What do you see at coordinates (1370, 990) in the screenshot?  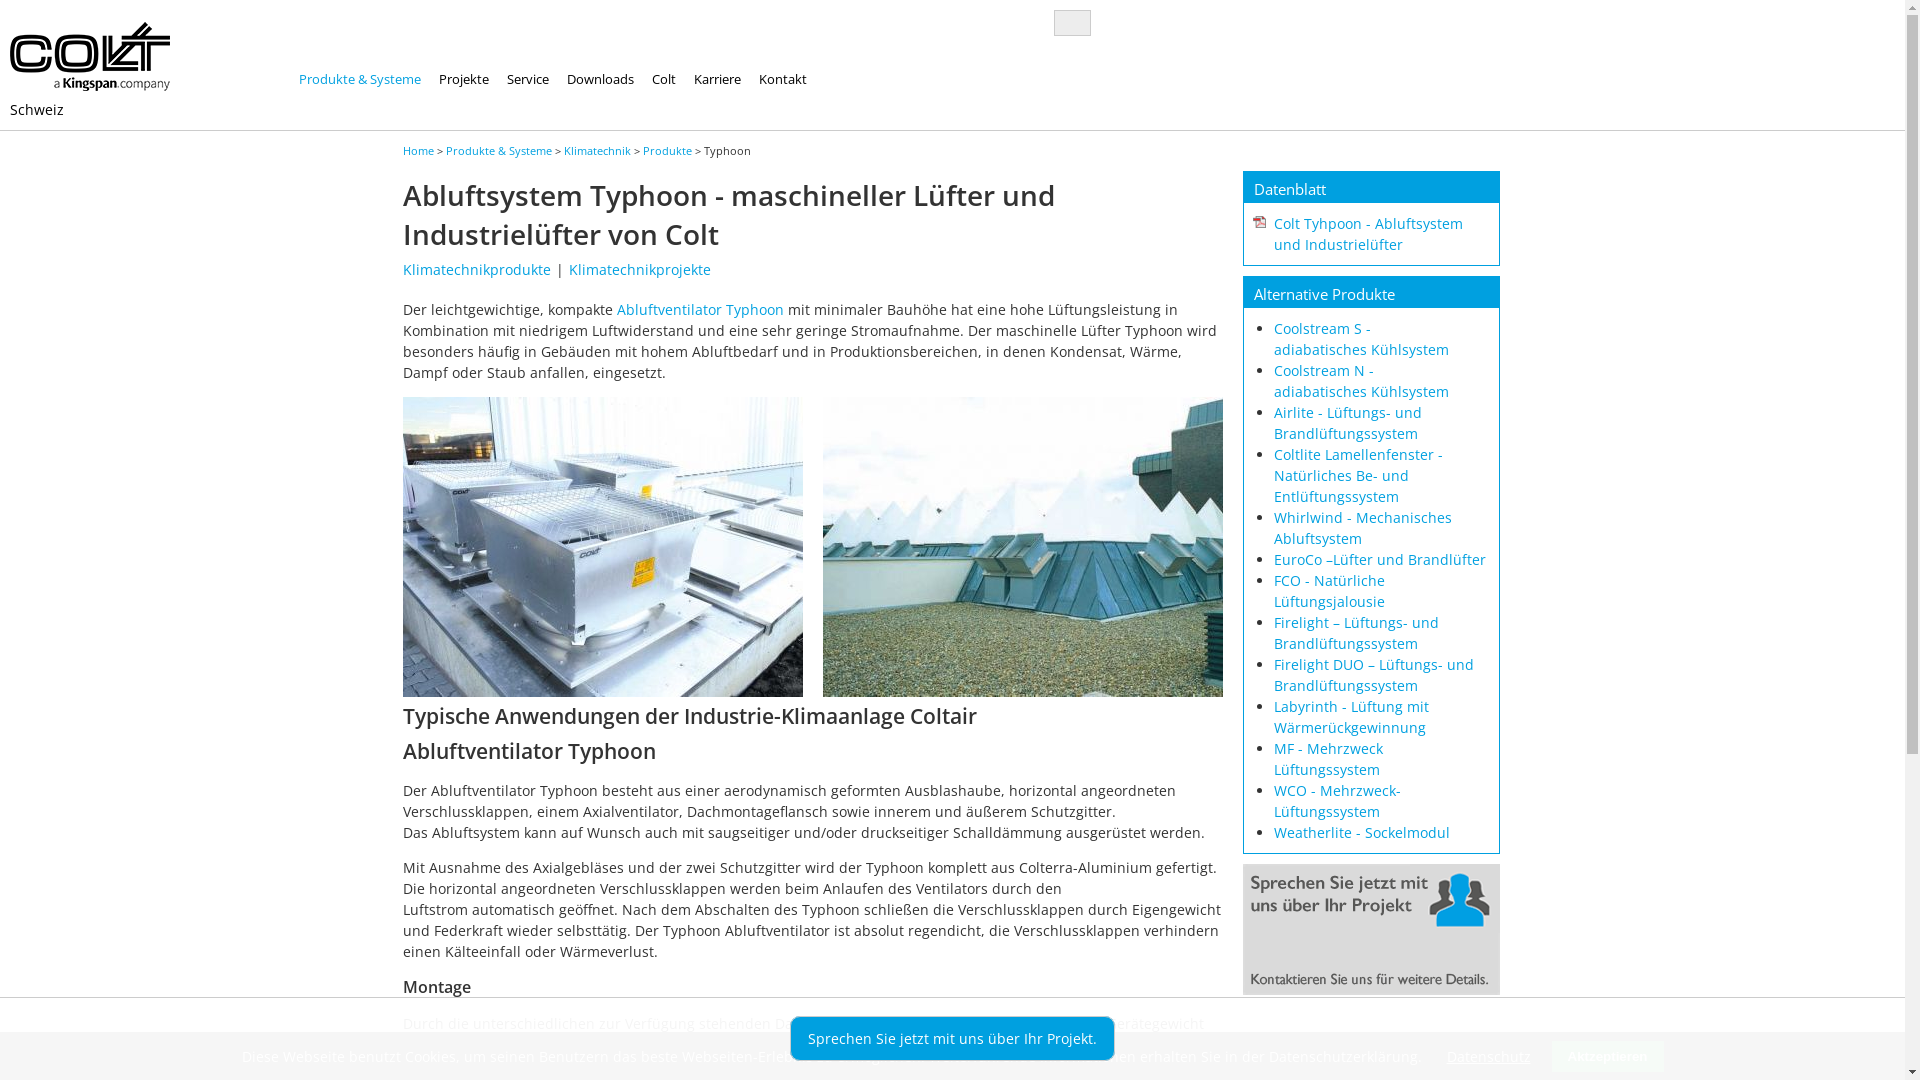 I see `Kontakt` at bounding box center [1370, 990].